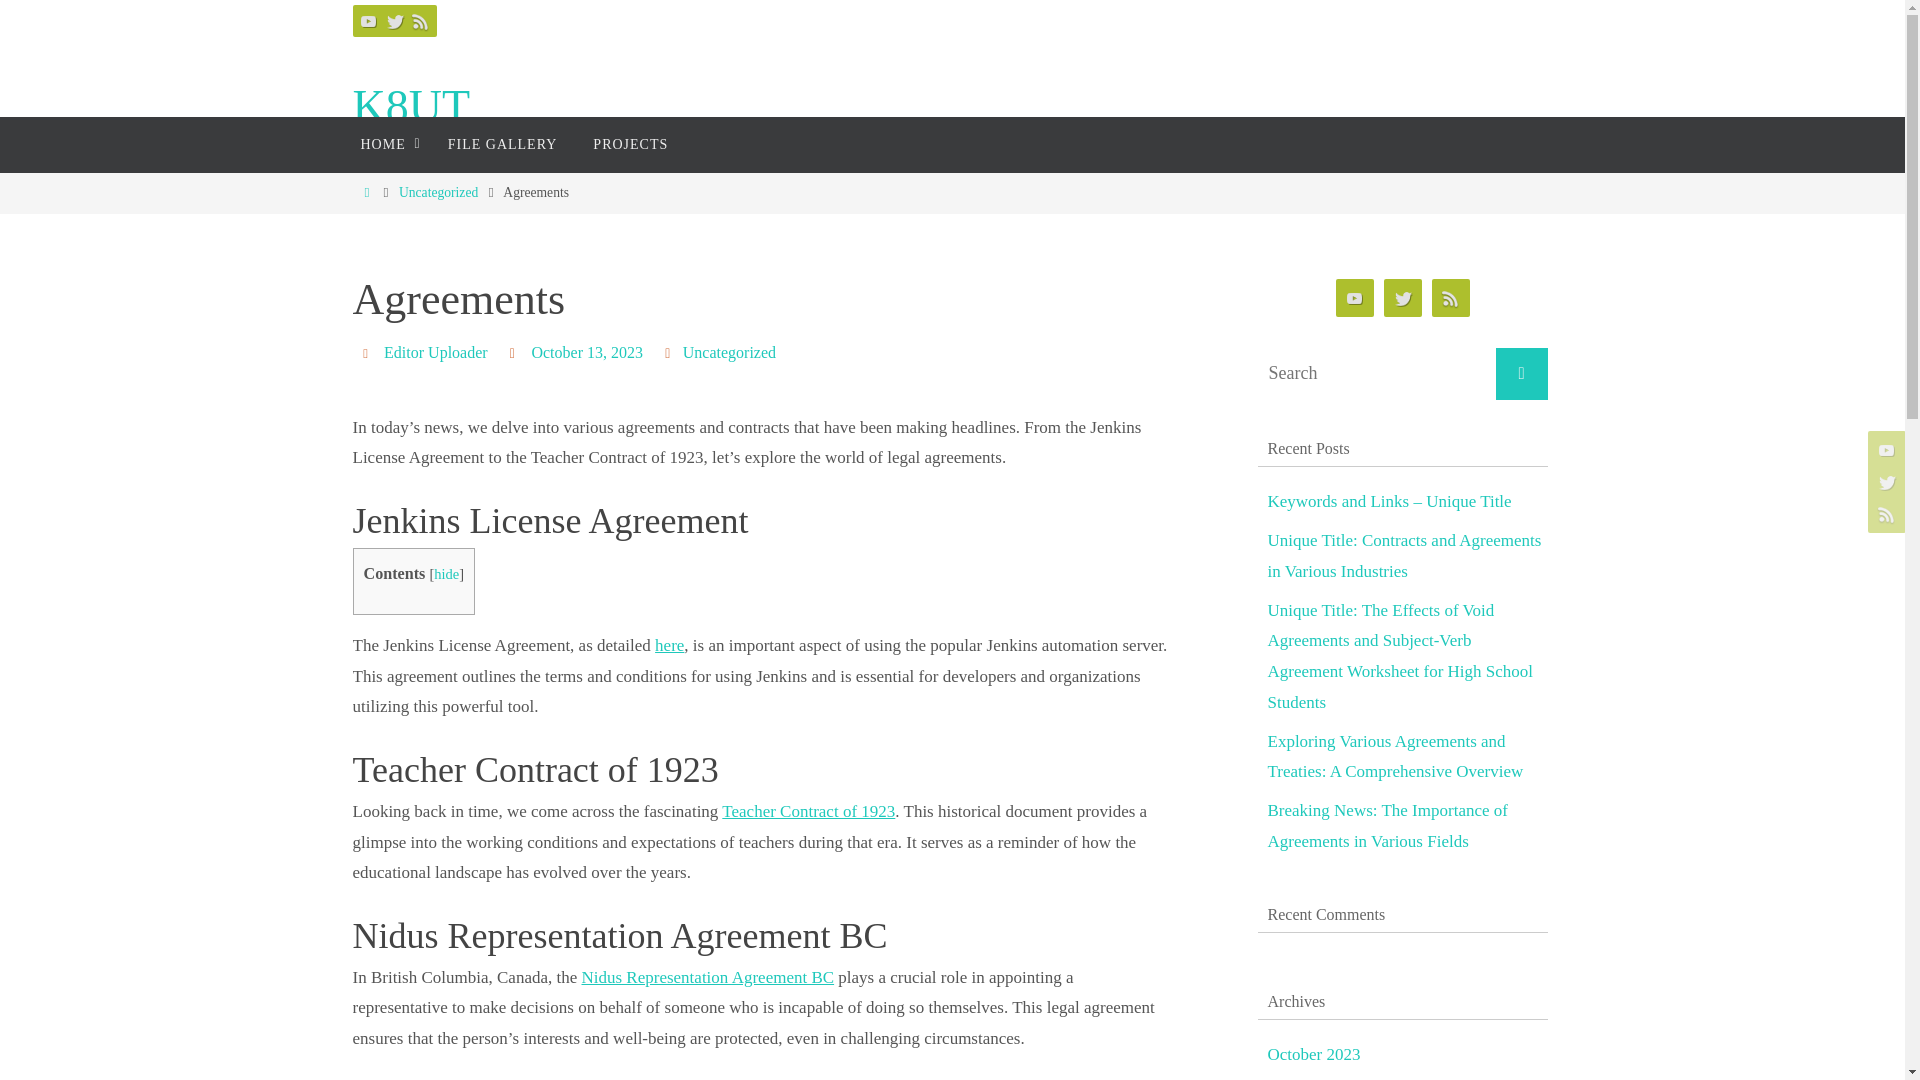  I want to click on YouTube, so click(368, 20).